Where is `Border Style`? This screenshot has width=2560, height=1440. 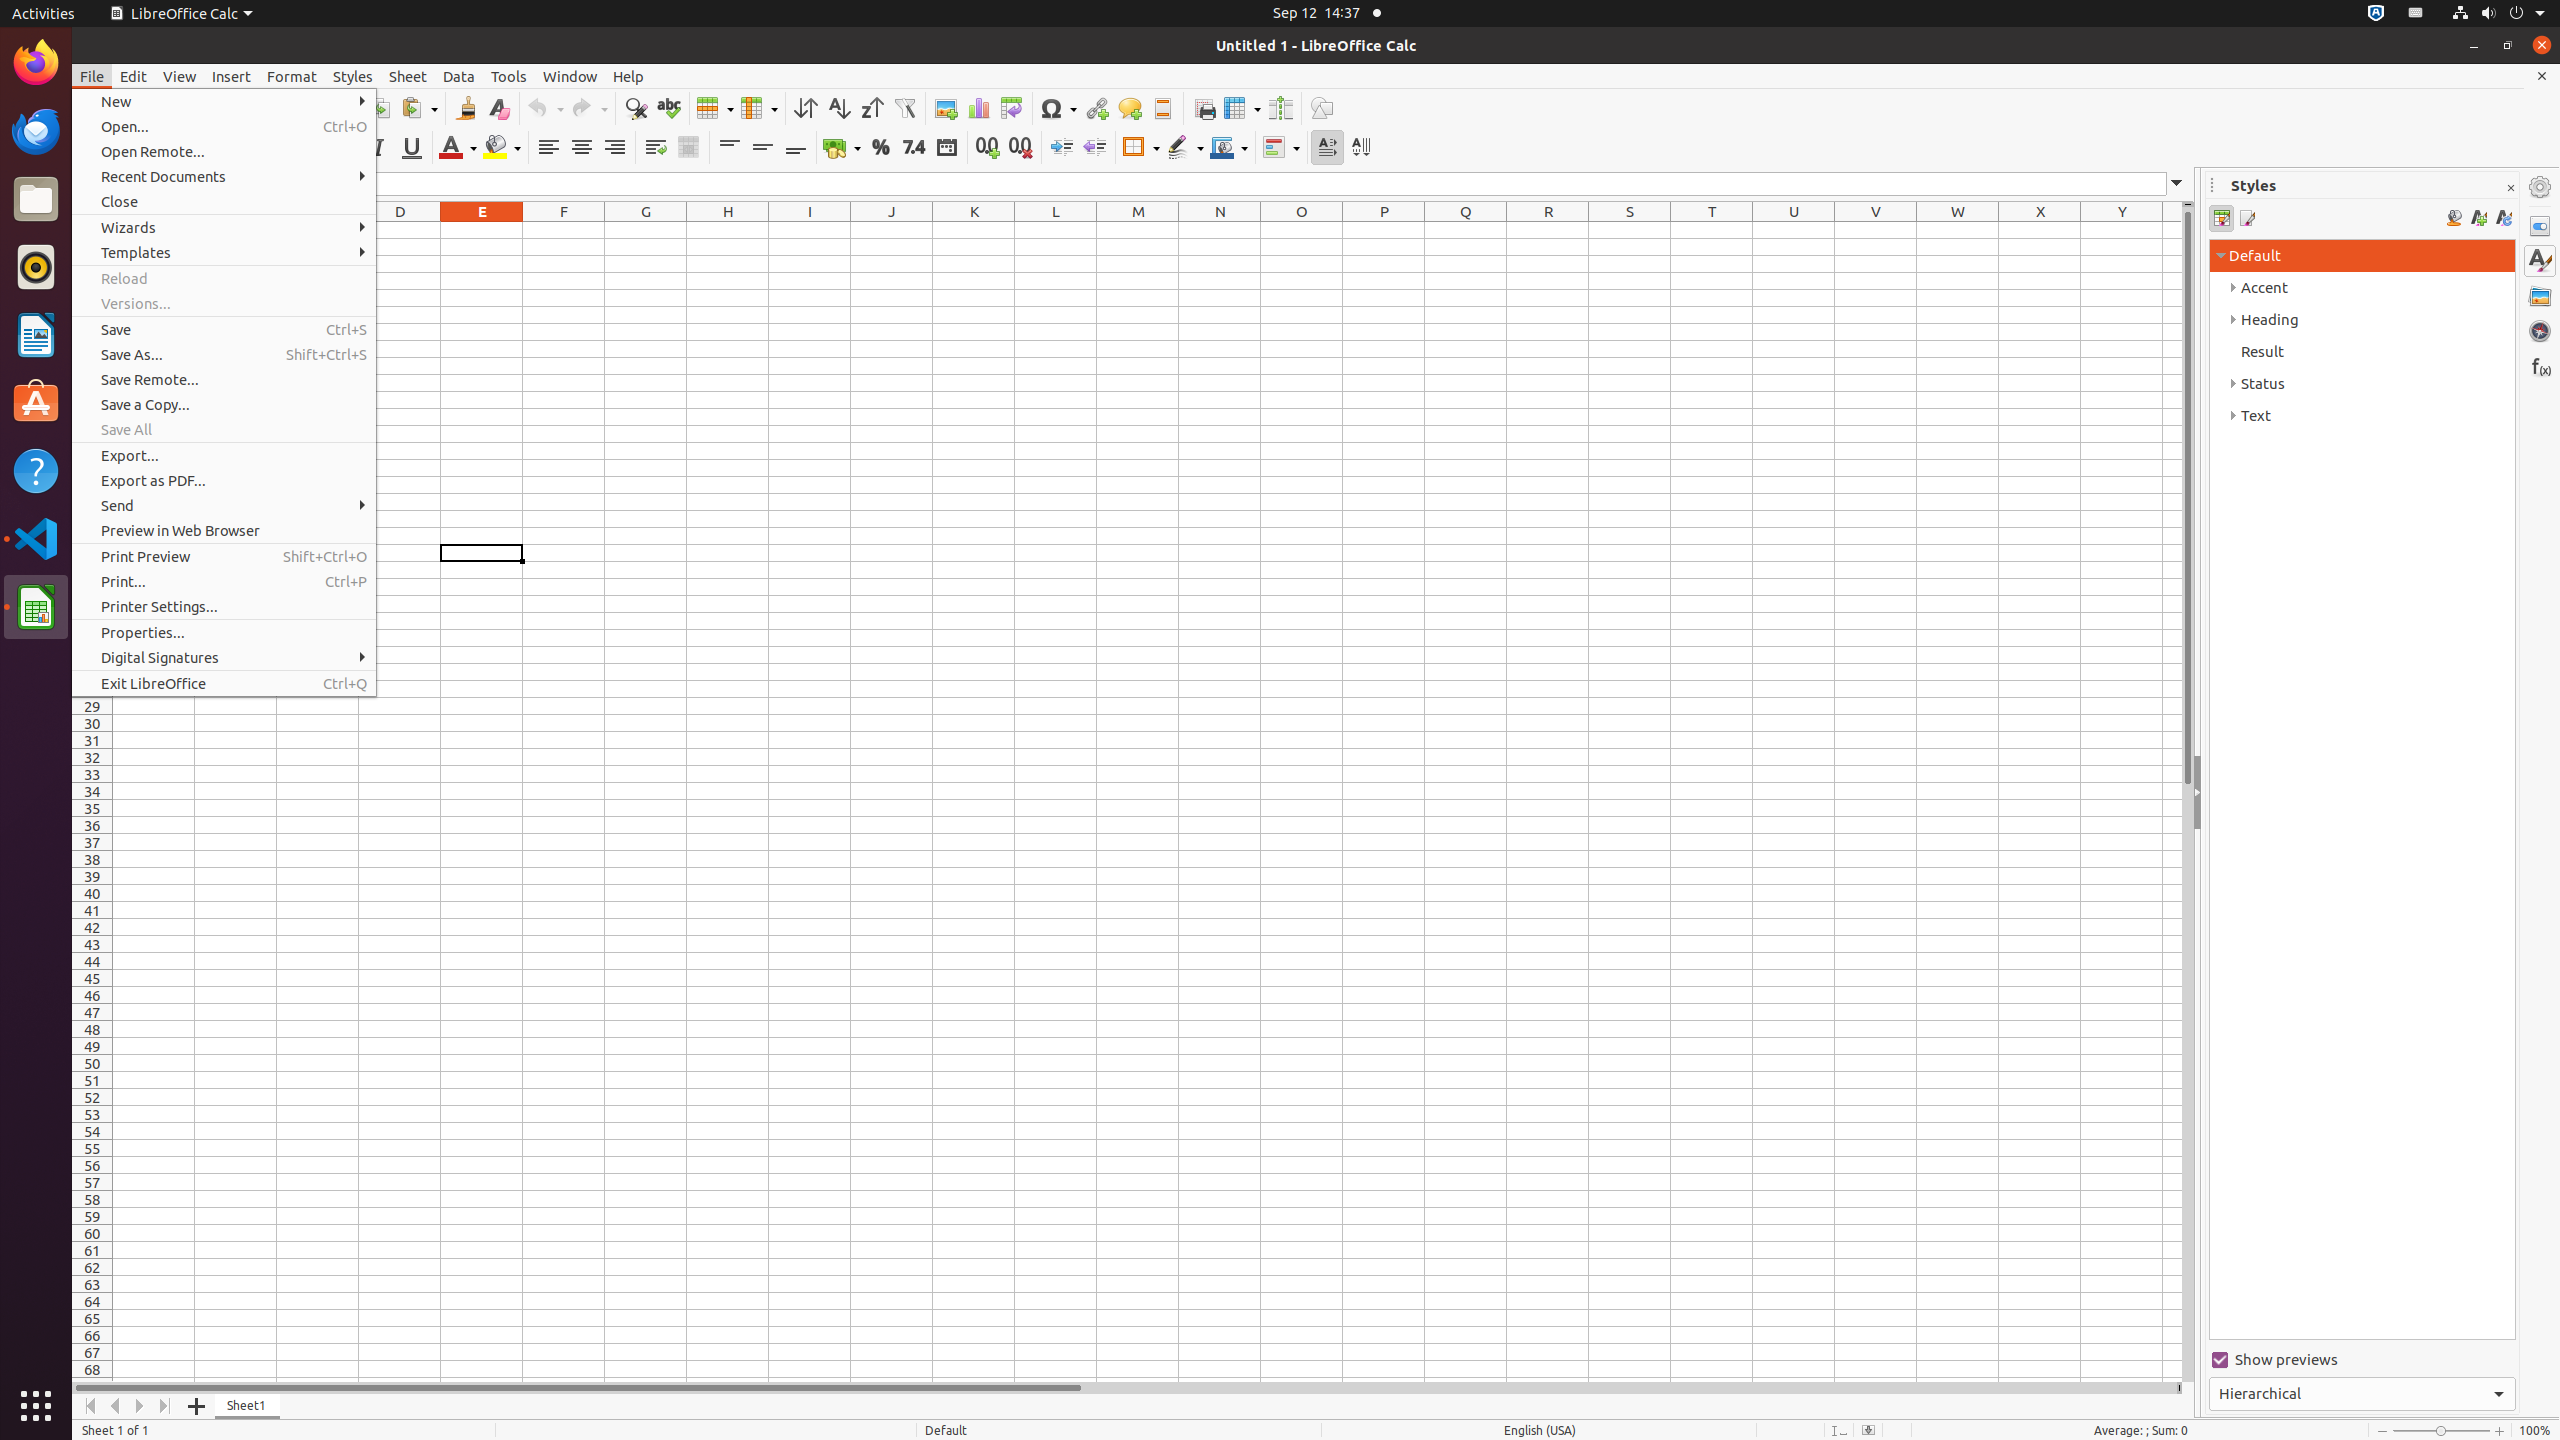
Border Style is located at coordinates (1185, 148).